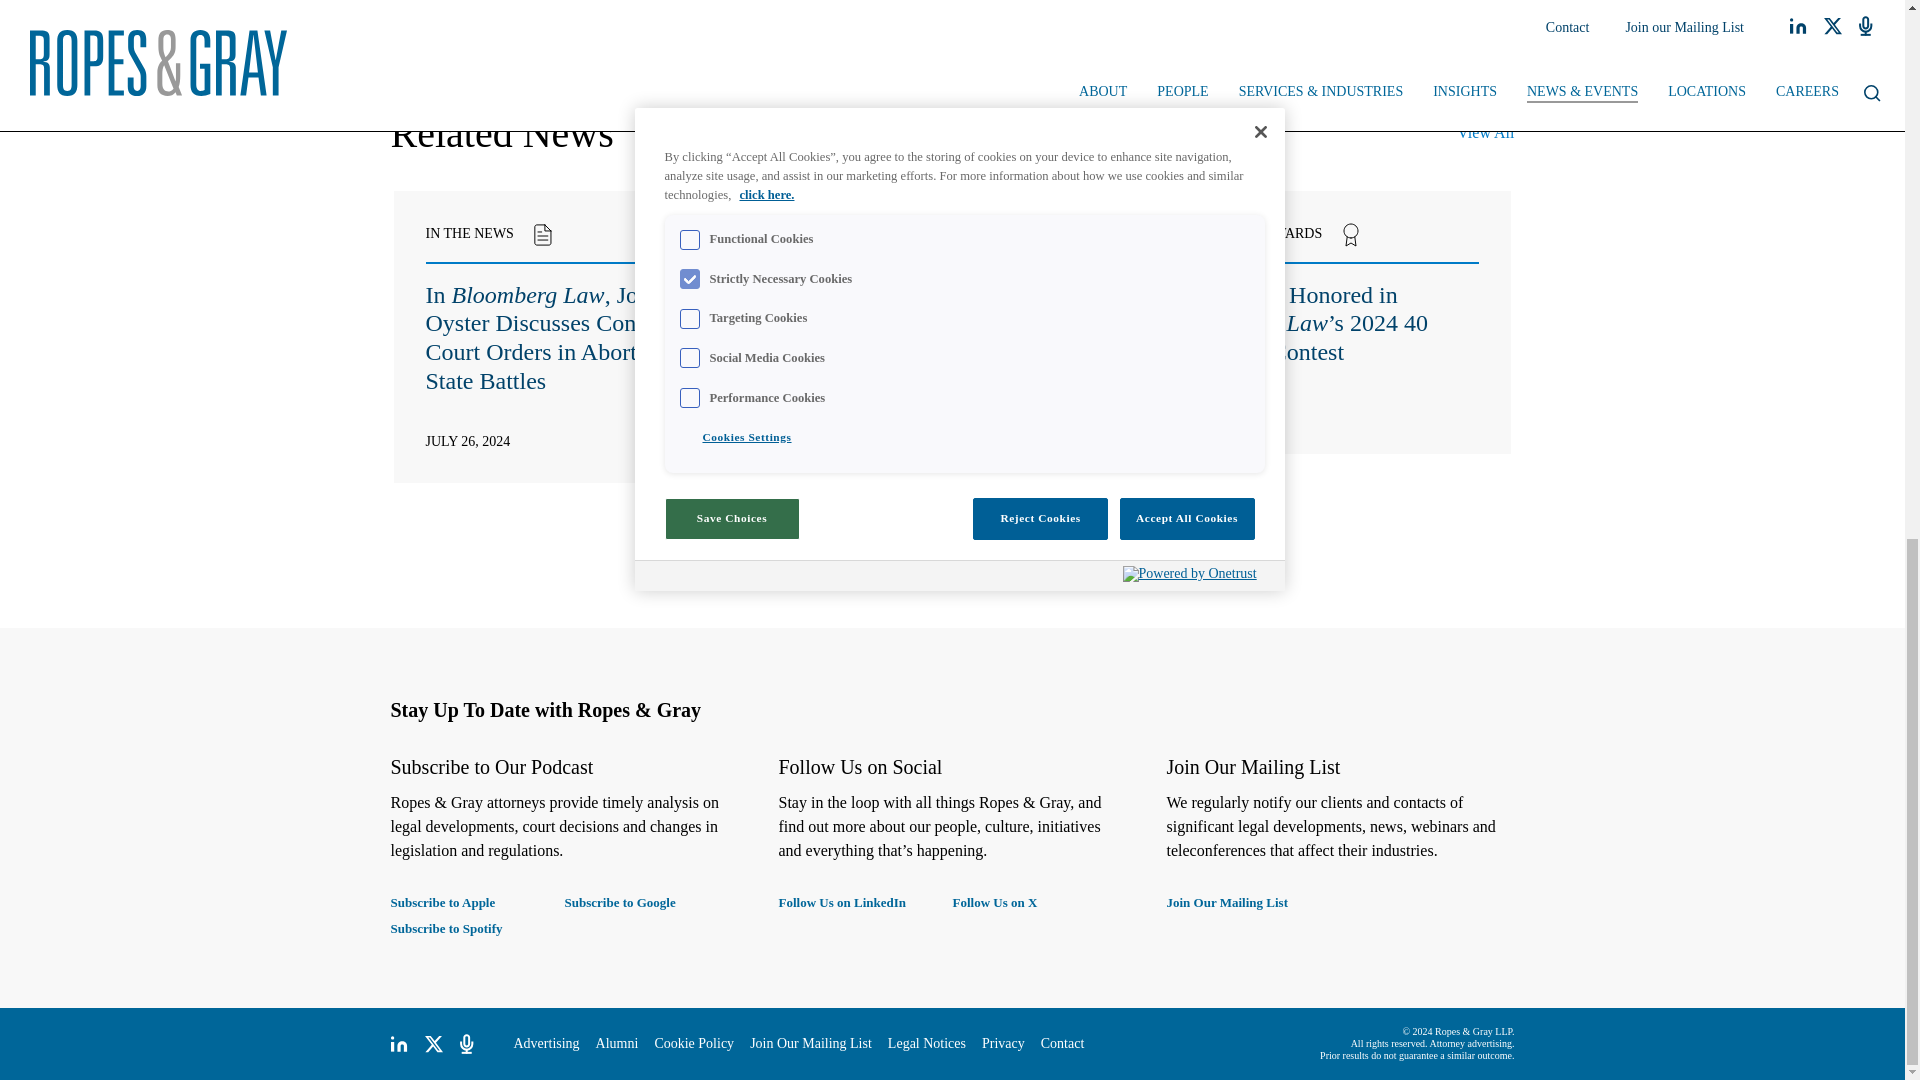 This screenshot has width=1920, height=1080. What do you see at coordinates (864, 902) in the screenshot?
I see `Follow Us on LinkedIn` at bounding box center [864, 902].